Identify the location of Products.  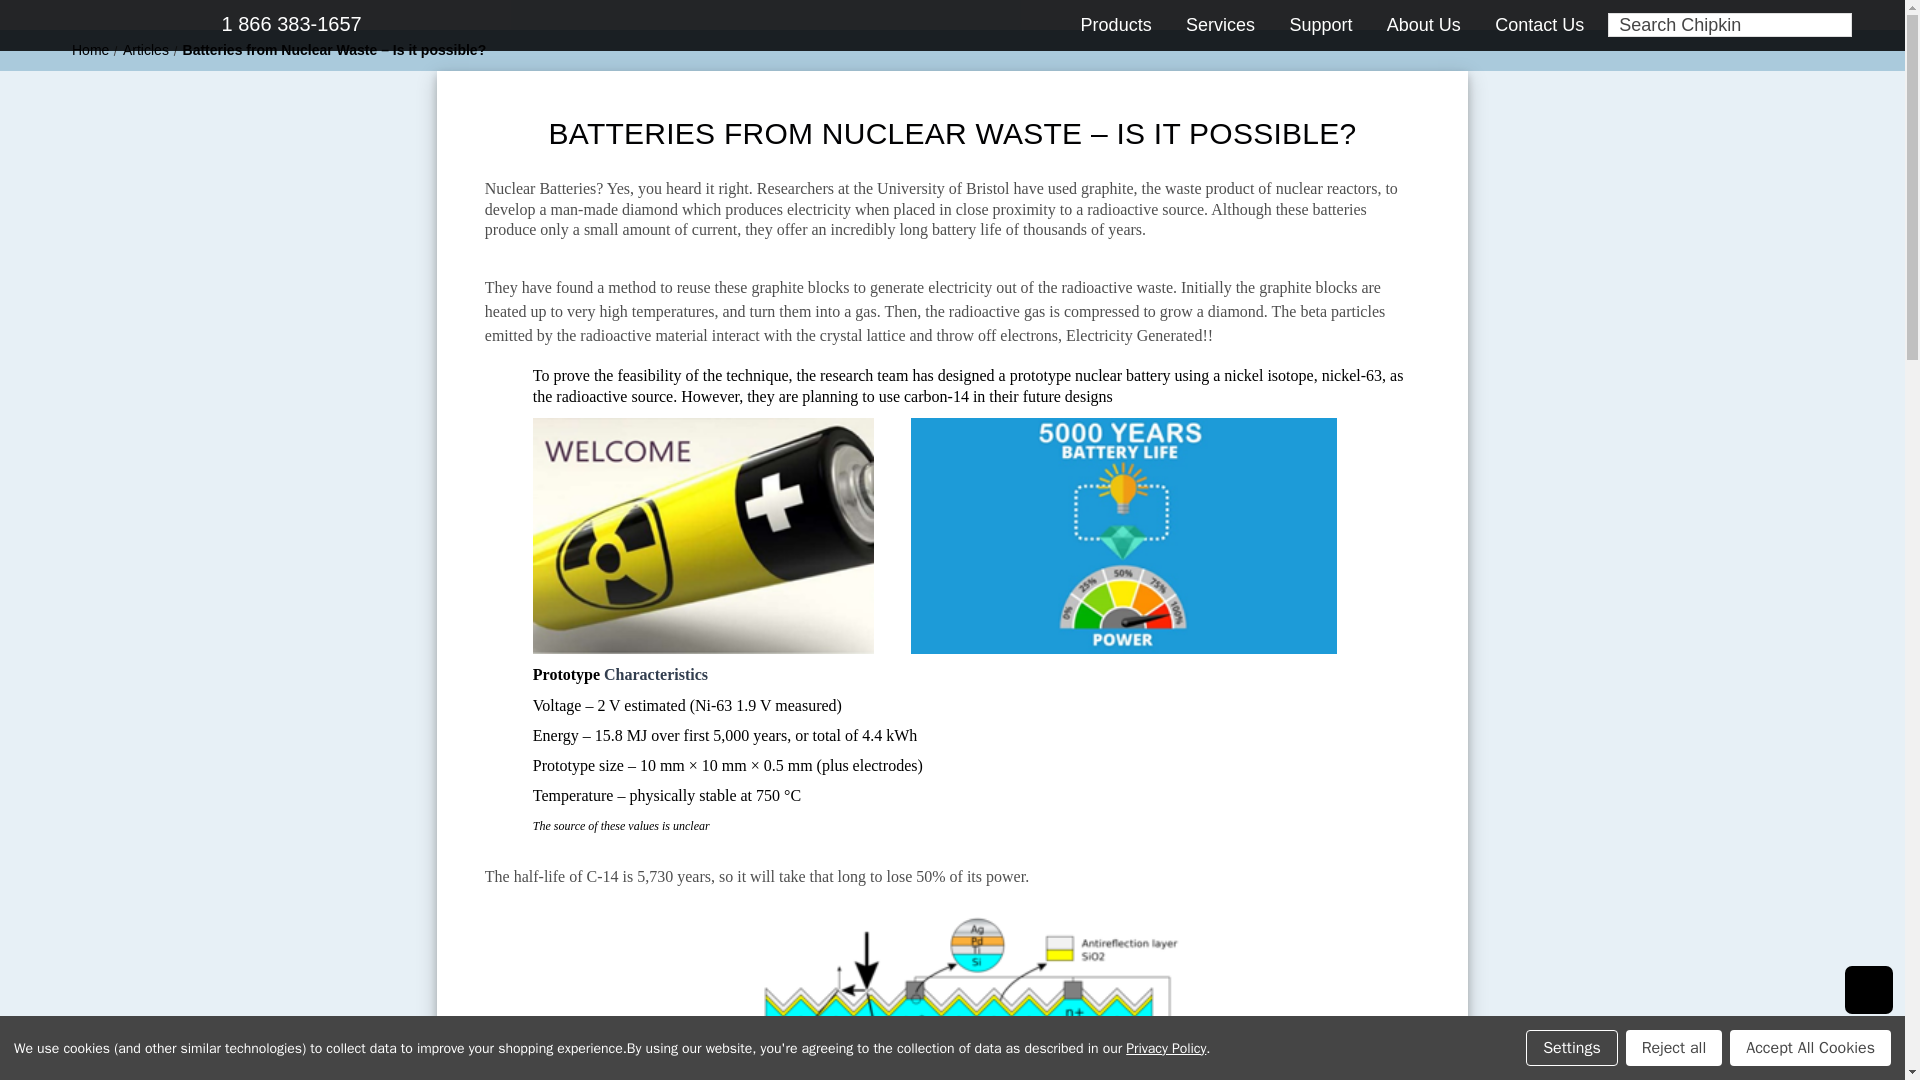
(1126, 24).